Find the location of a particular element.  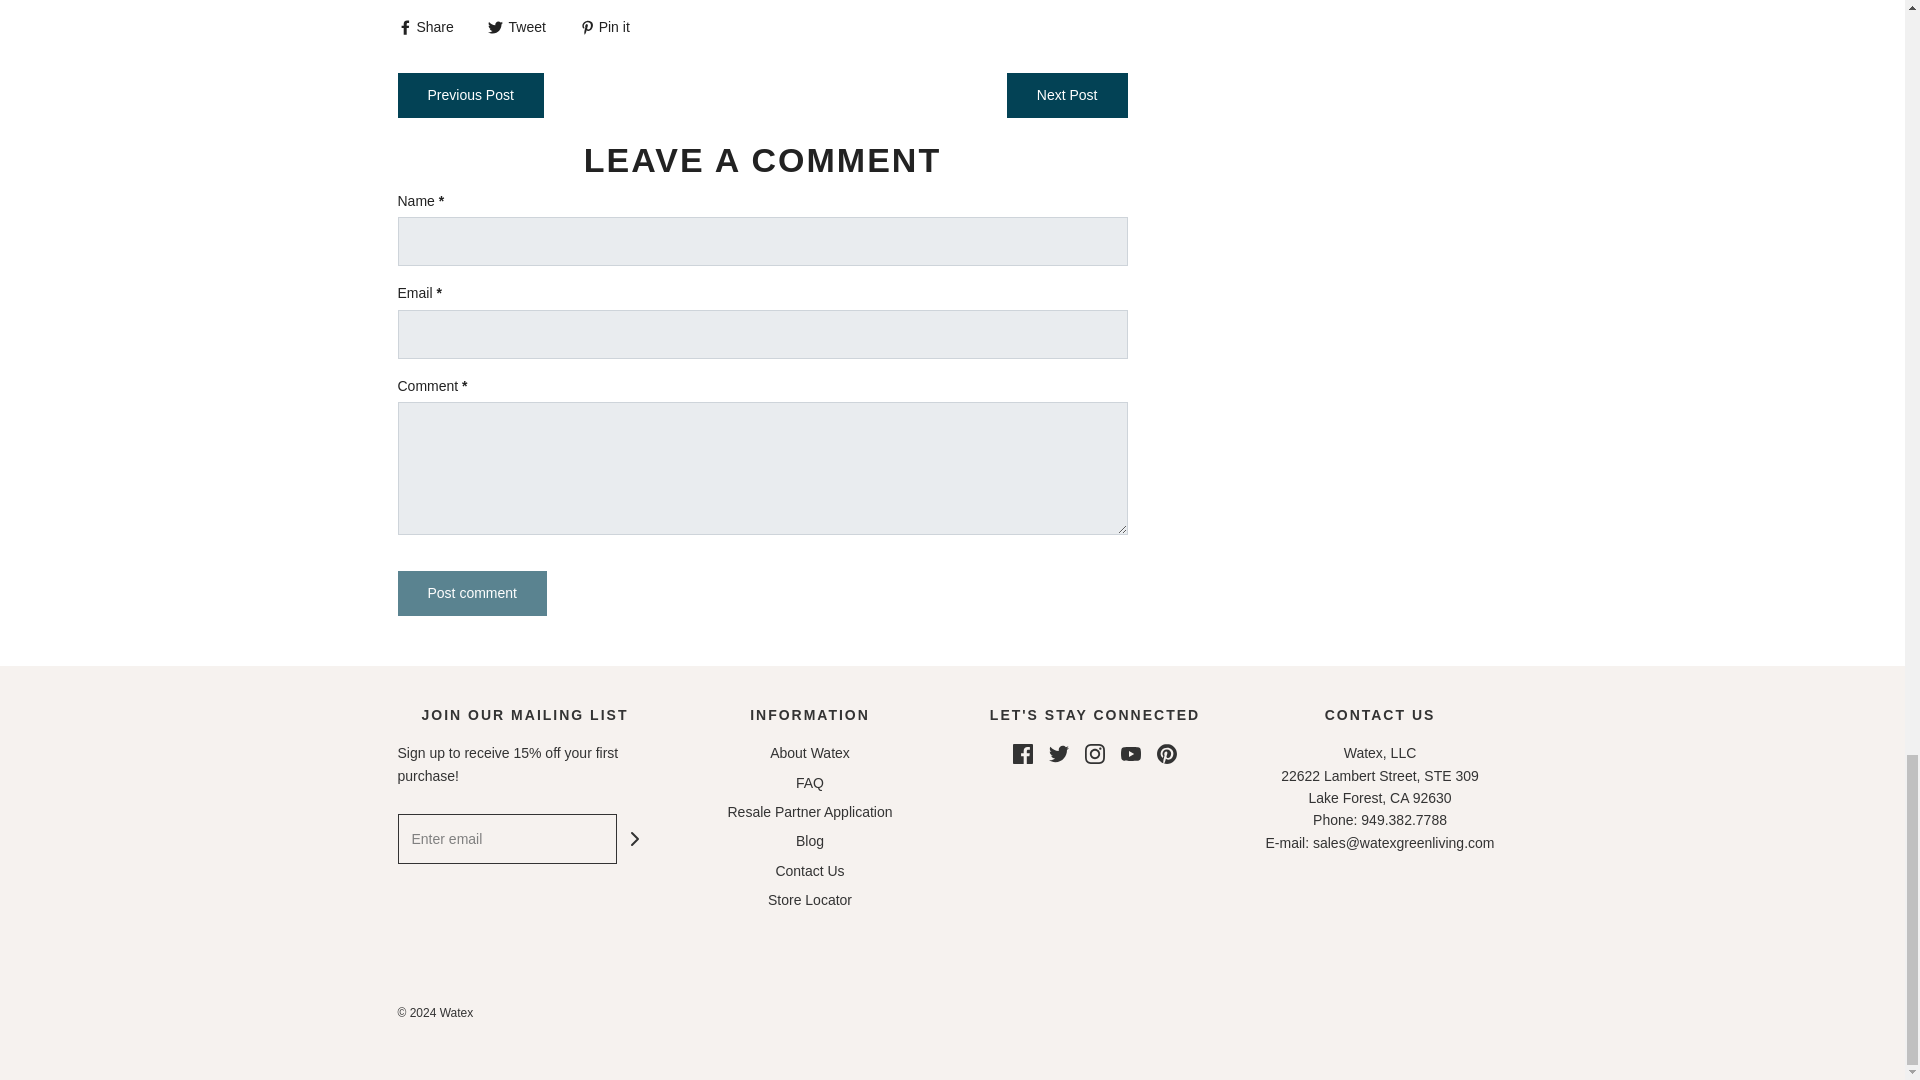

Instagram icon is located at coordinates (1094, 754).